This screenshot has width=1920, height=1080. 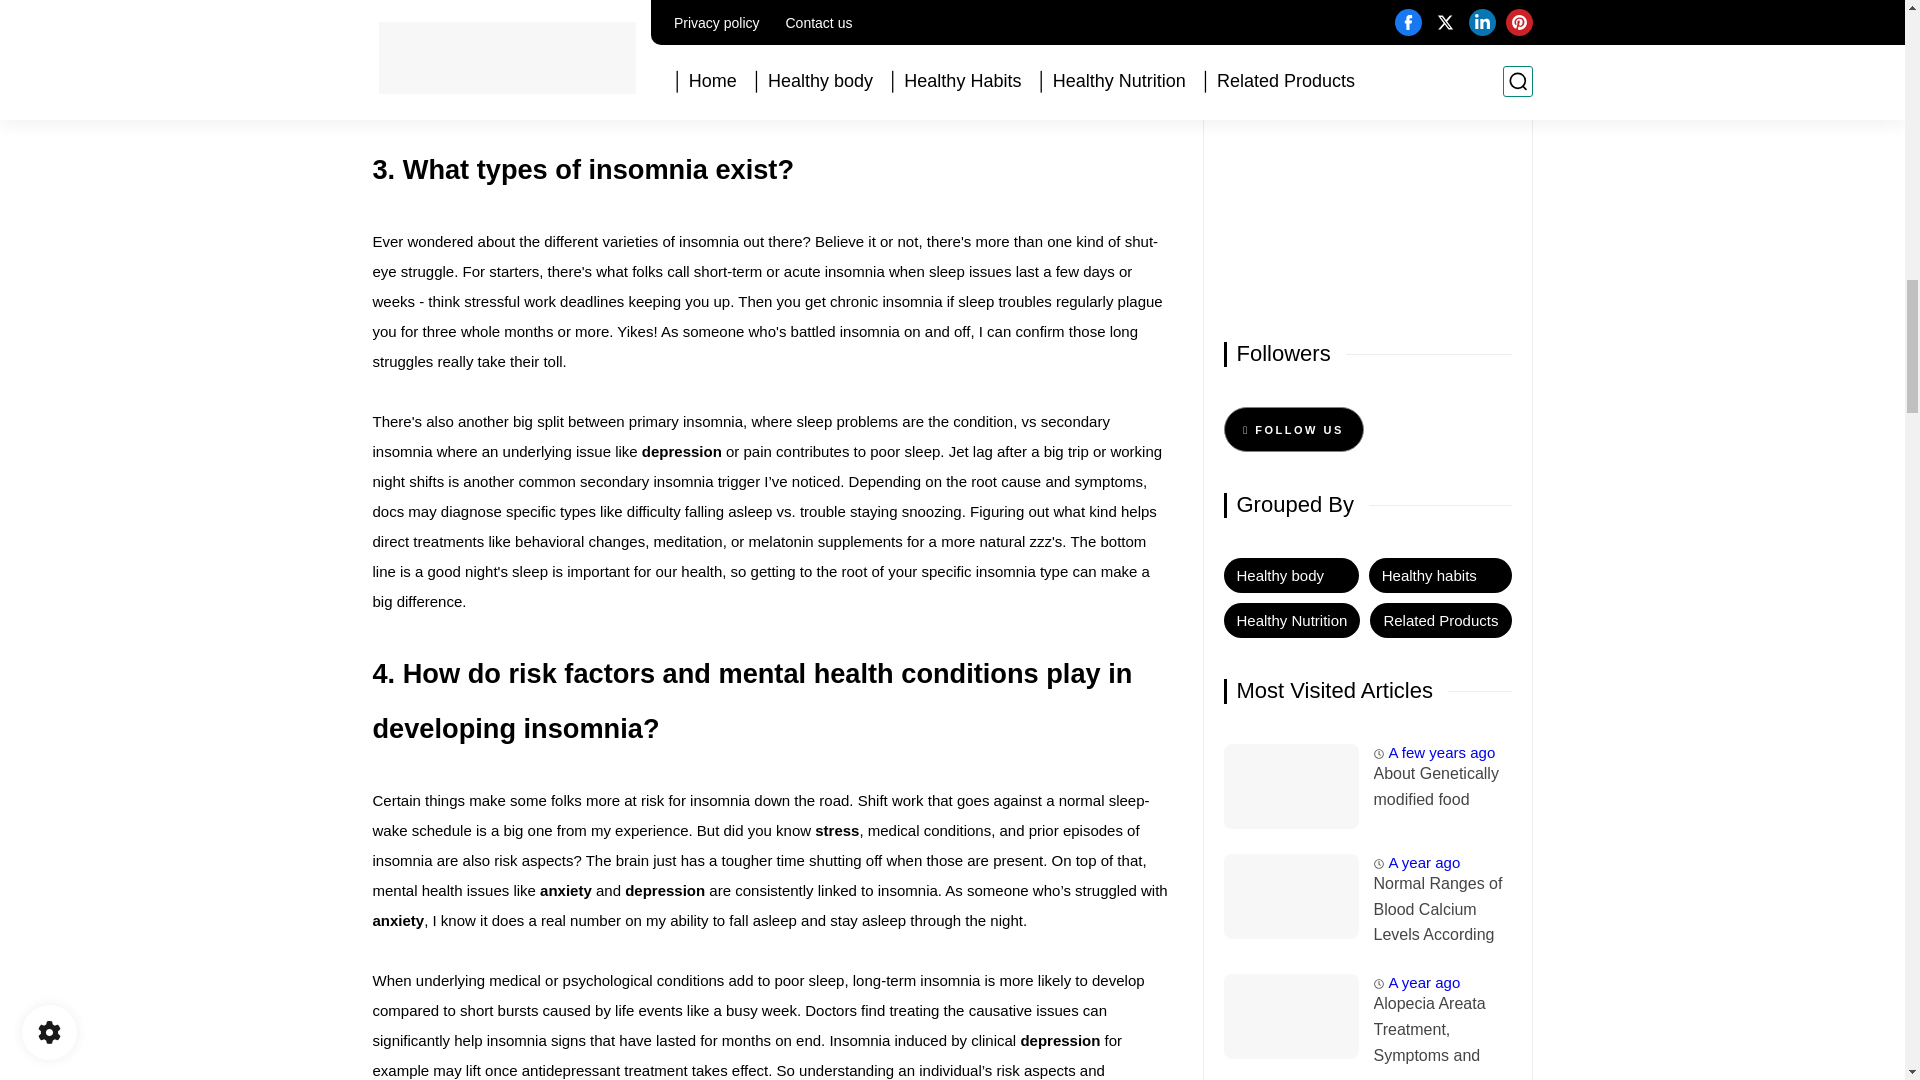 What do you see at coordinates (681, 451) in the screenshot?
I see `depression` at bounding box center [681, 451].